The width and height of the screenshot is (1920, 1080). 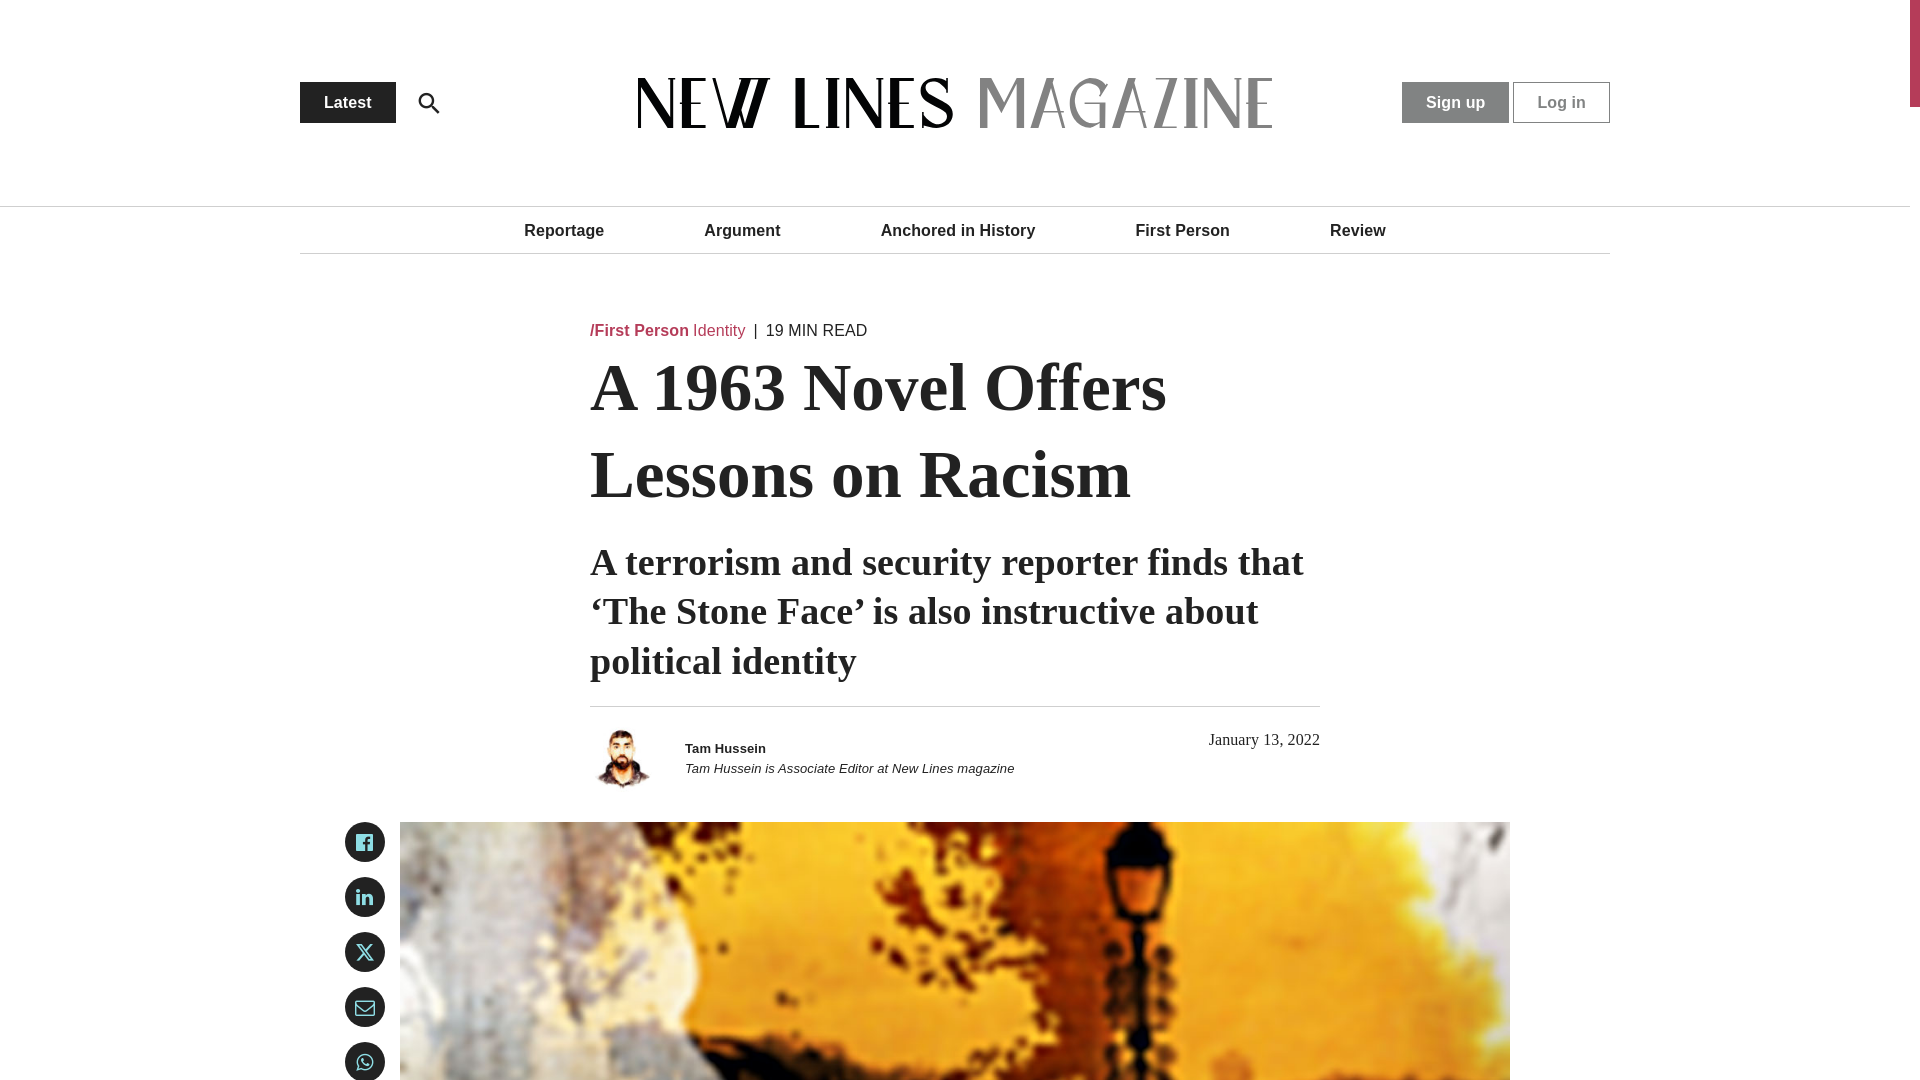 What do you see at coordinates (1182, 230) in the screenshot?
I see `First Person` at bounding box center [1182, 230].